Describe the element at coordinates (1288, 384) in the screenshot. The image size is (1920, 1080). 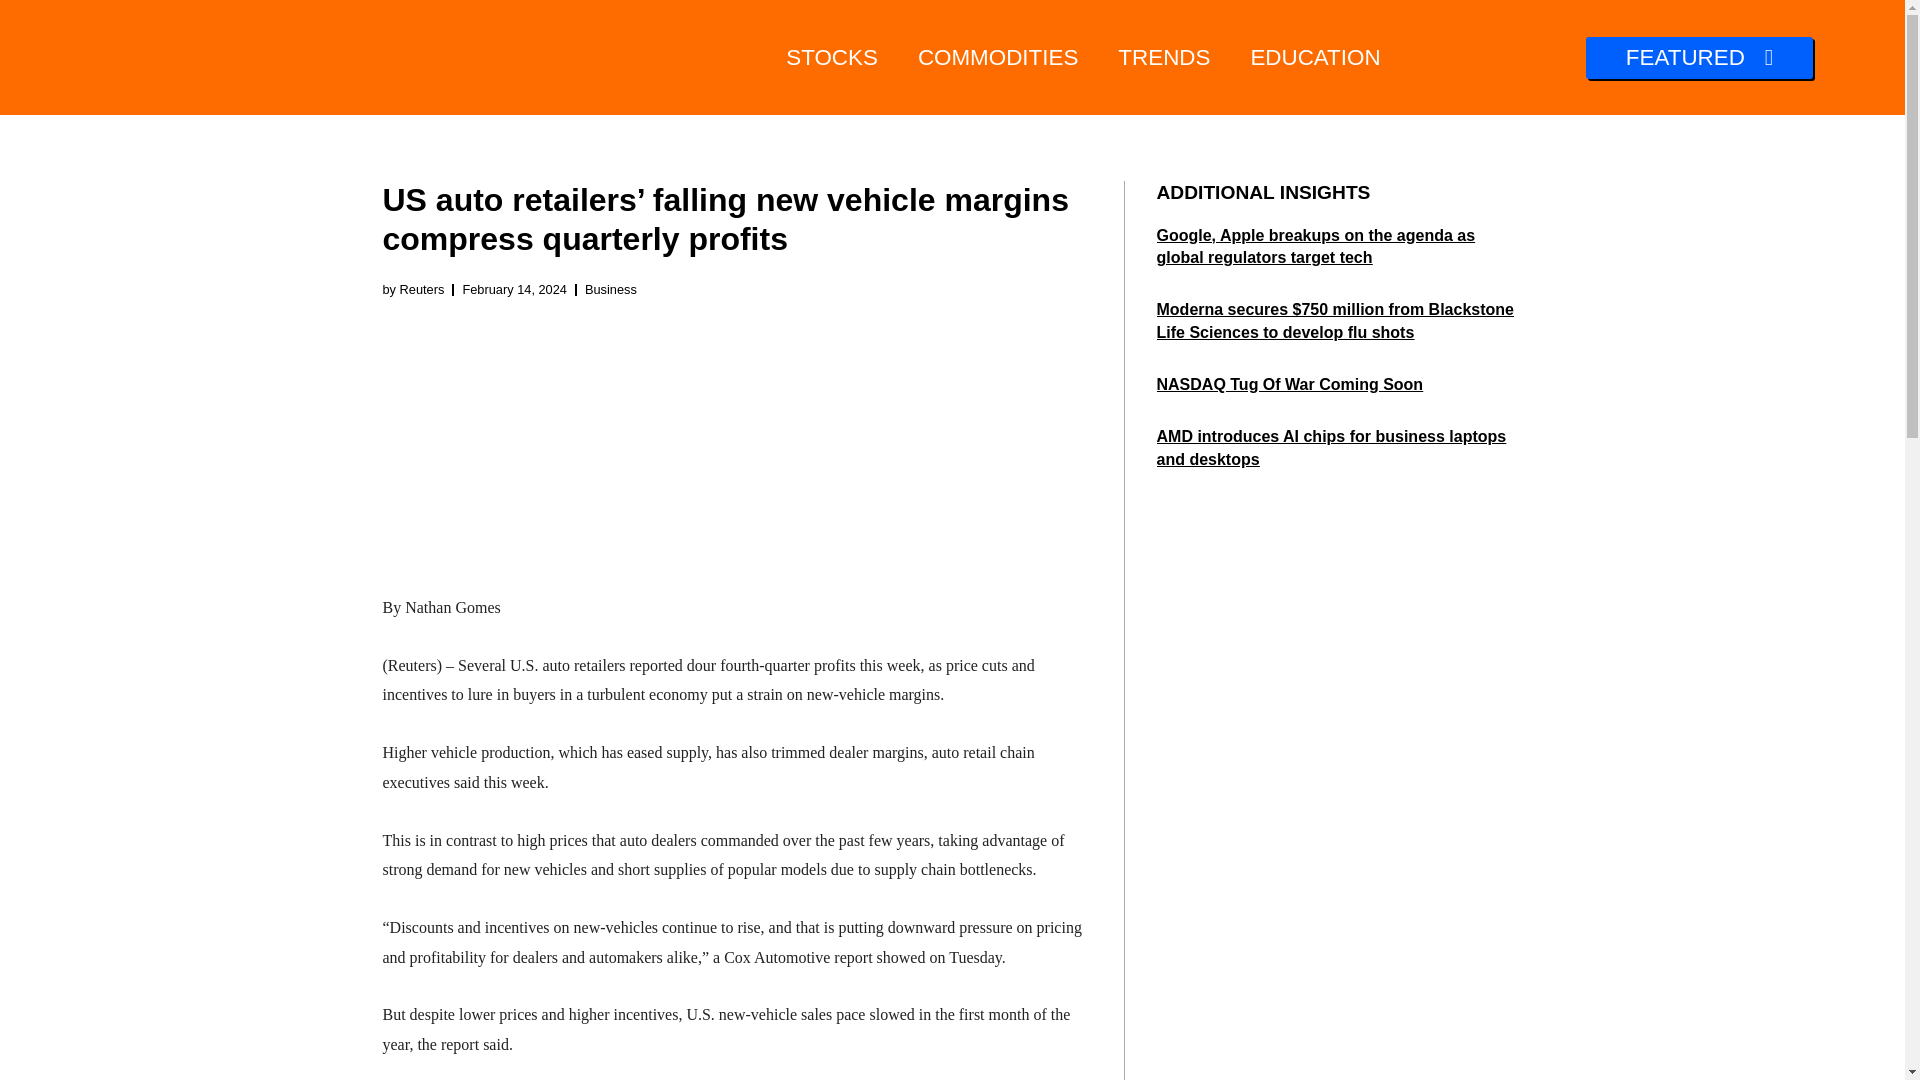
I see `NASDAQ Tug Of War Coming Soon` at that location.